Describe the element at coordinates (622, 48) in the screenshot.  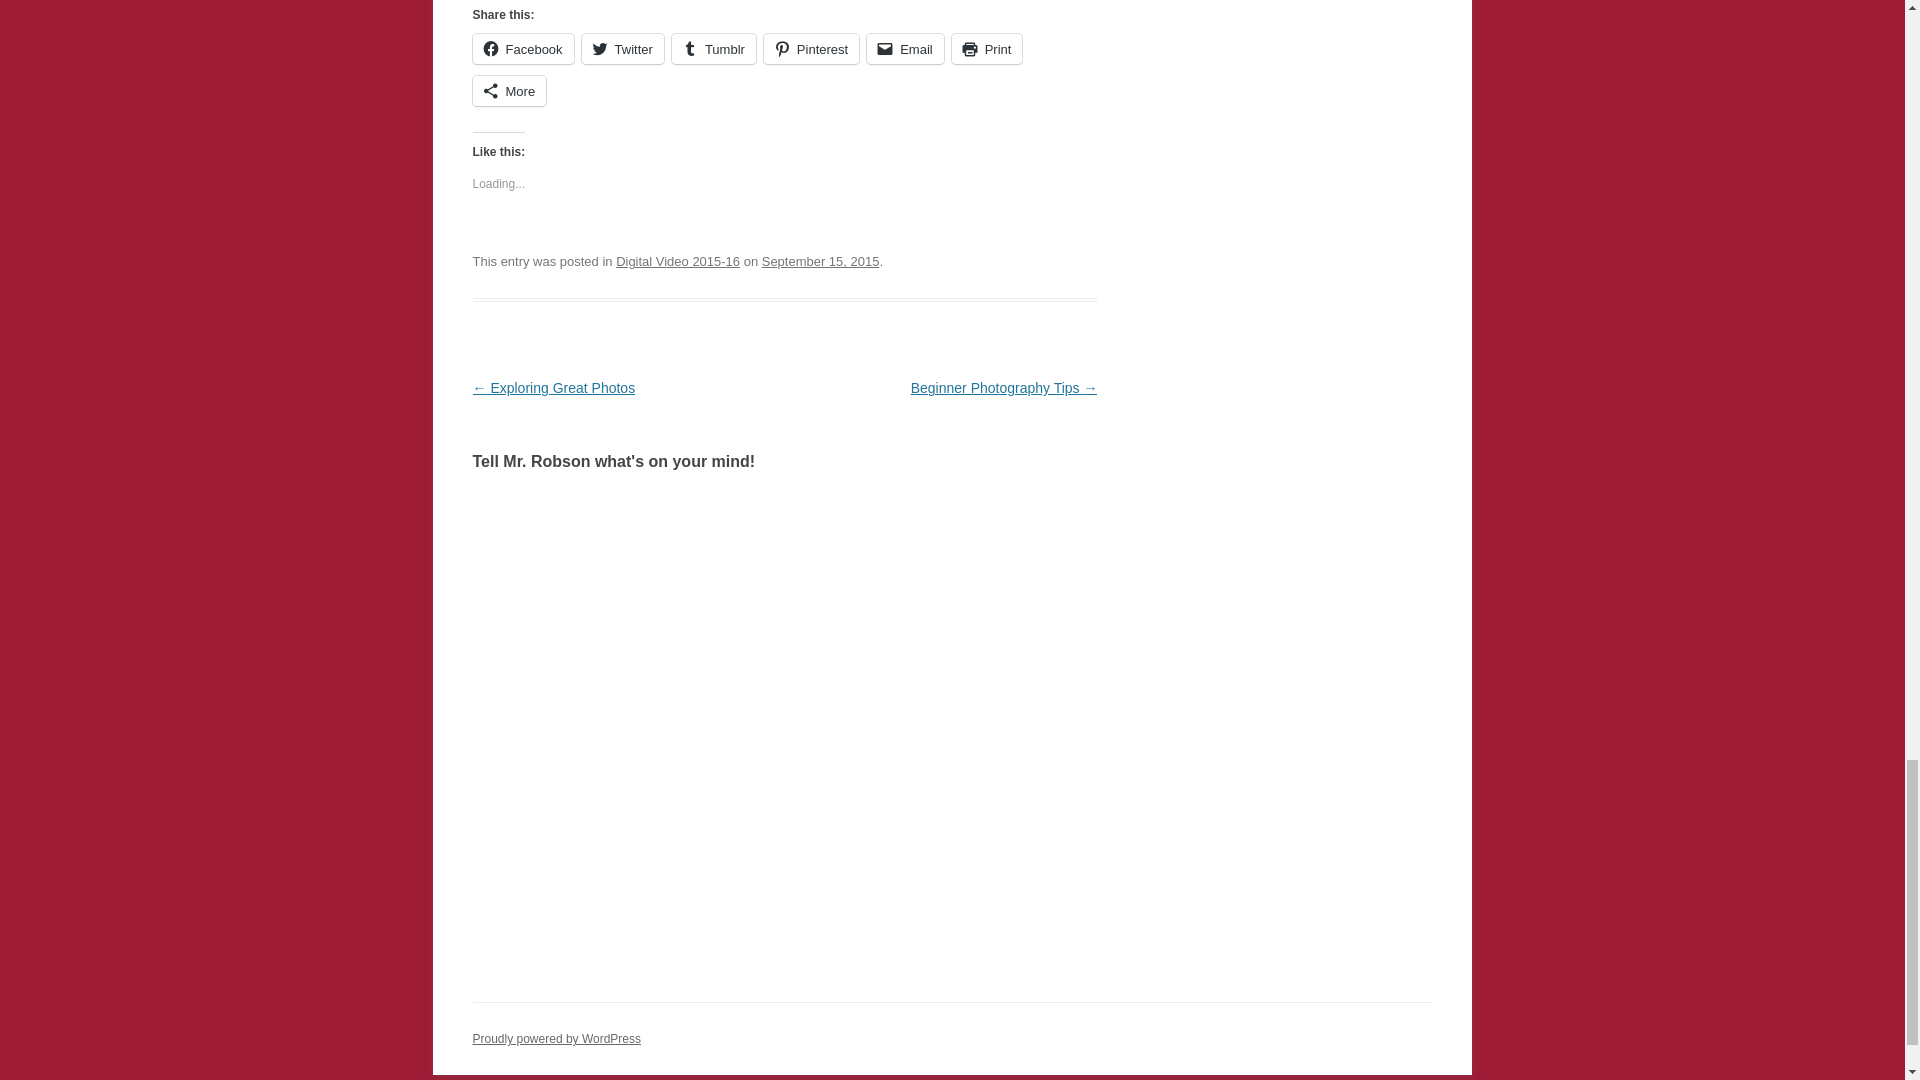
I see `Twitter` at that location.